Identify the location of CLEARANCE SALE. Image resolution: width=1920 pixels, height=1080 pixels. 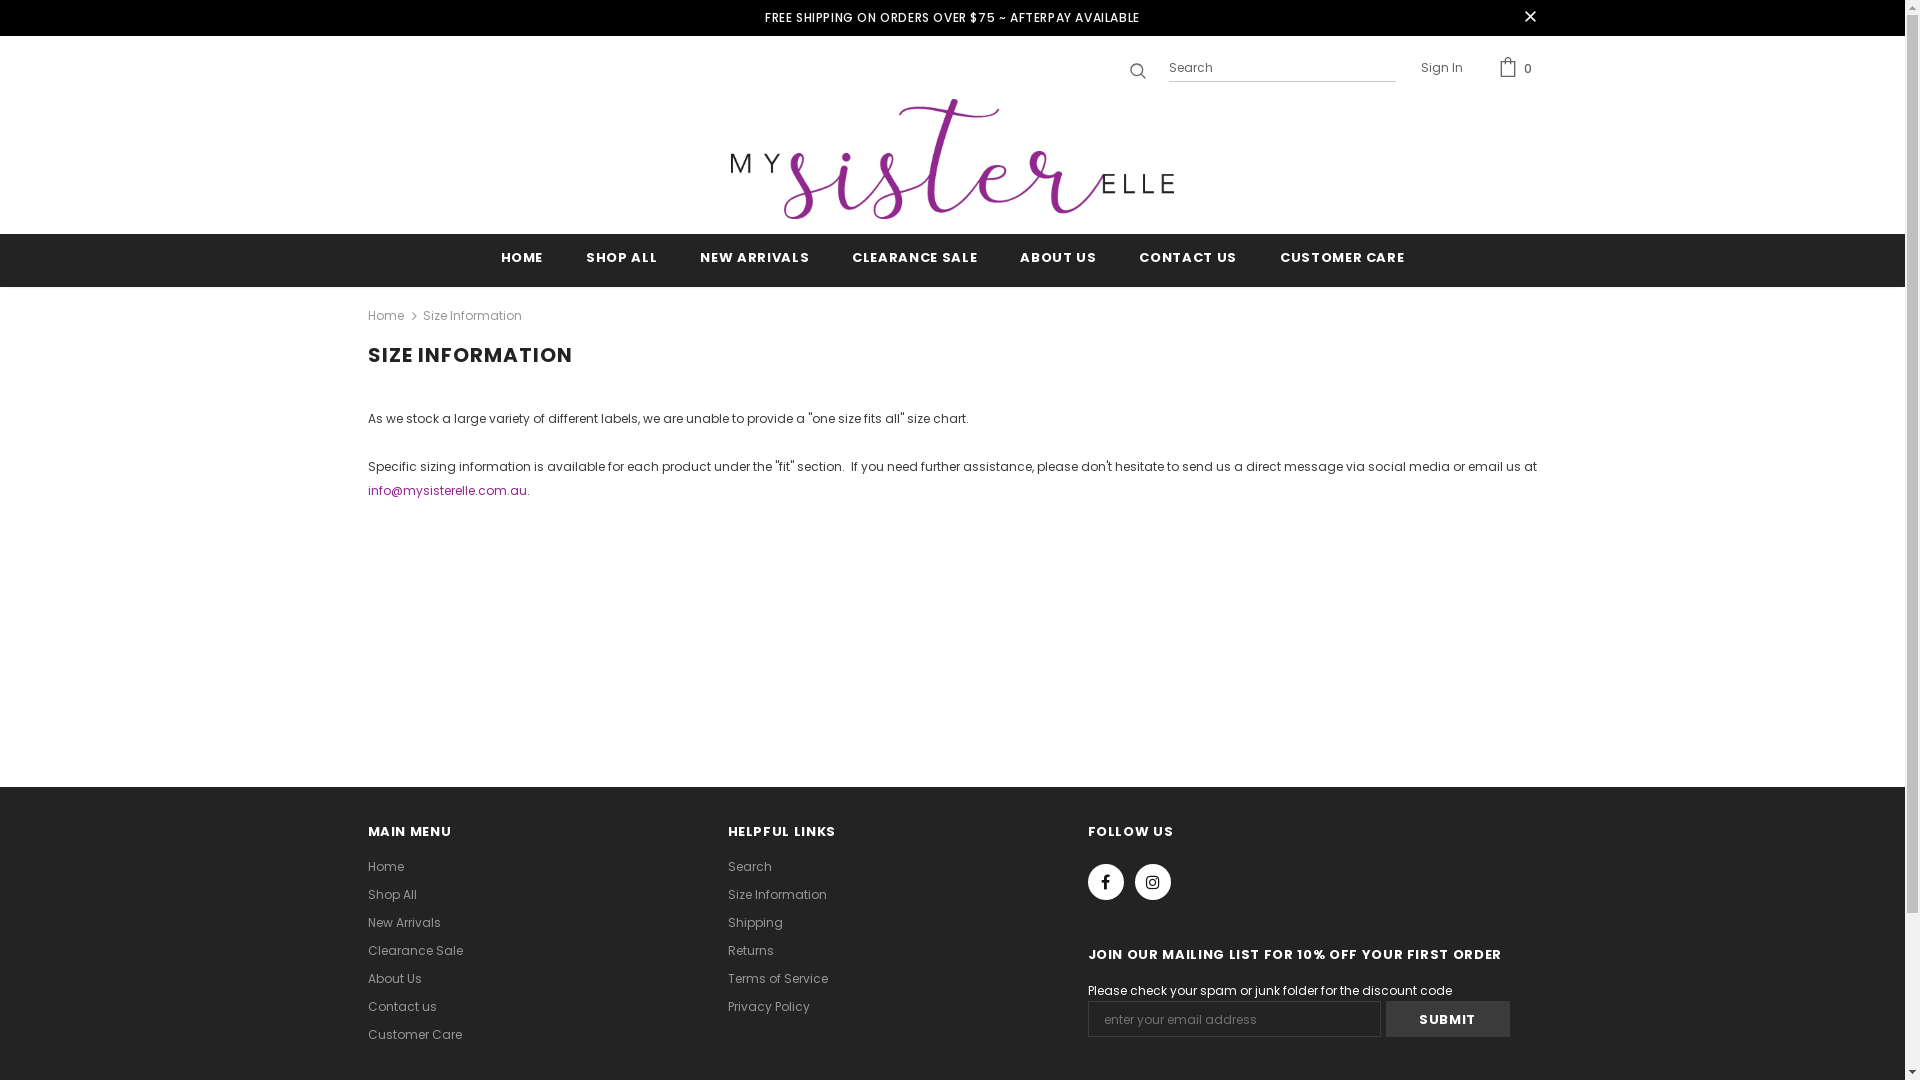
(914, 260).